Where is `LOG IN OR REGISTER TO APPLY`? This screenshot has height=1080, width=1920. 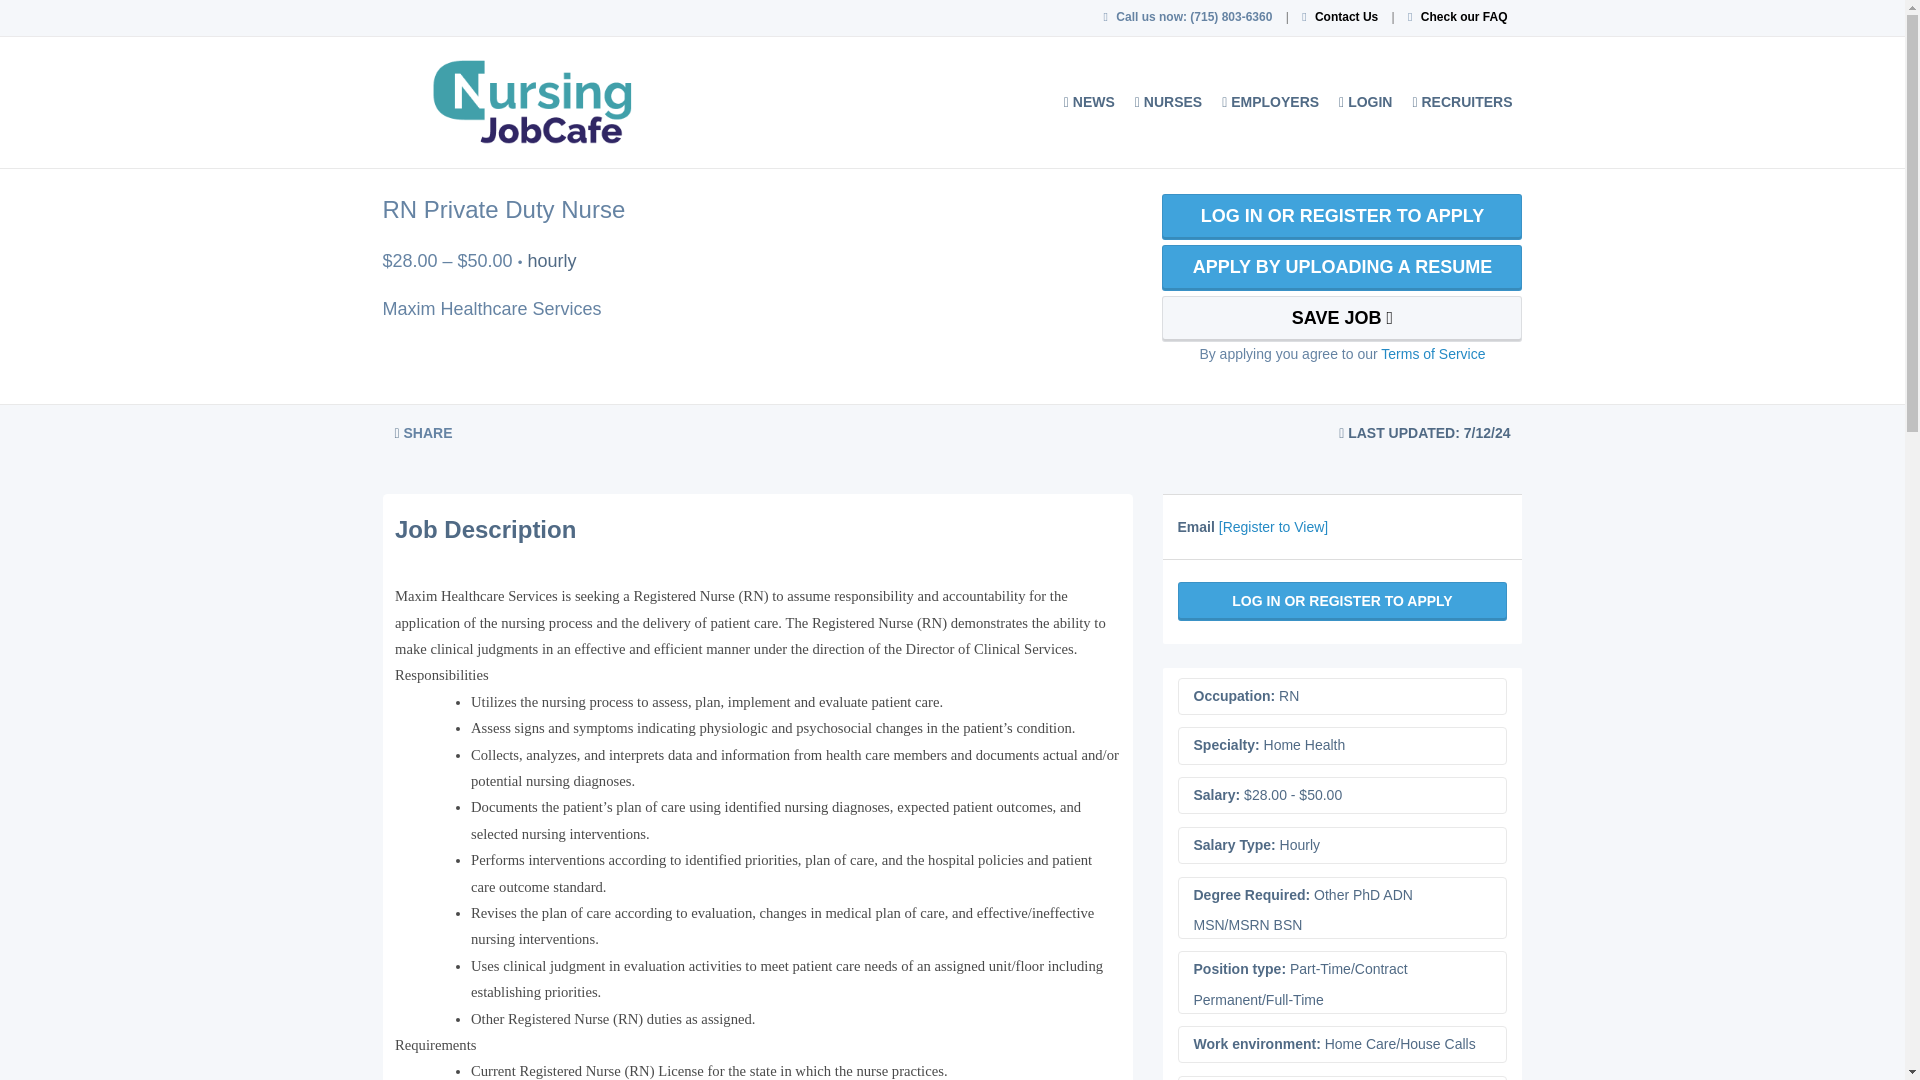 LOG IN OR REGISTER TO APPLY is located at coordinates (1342, 602).